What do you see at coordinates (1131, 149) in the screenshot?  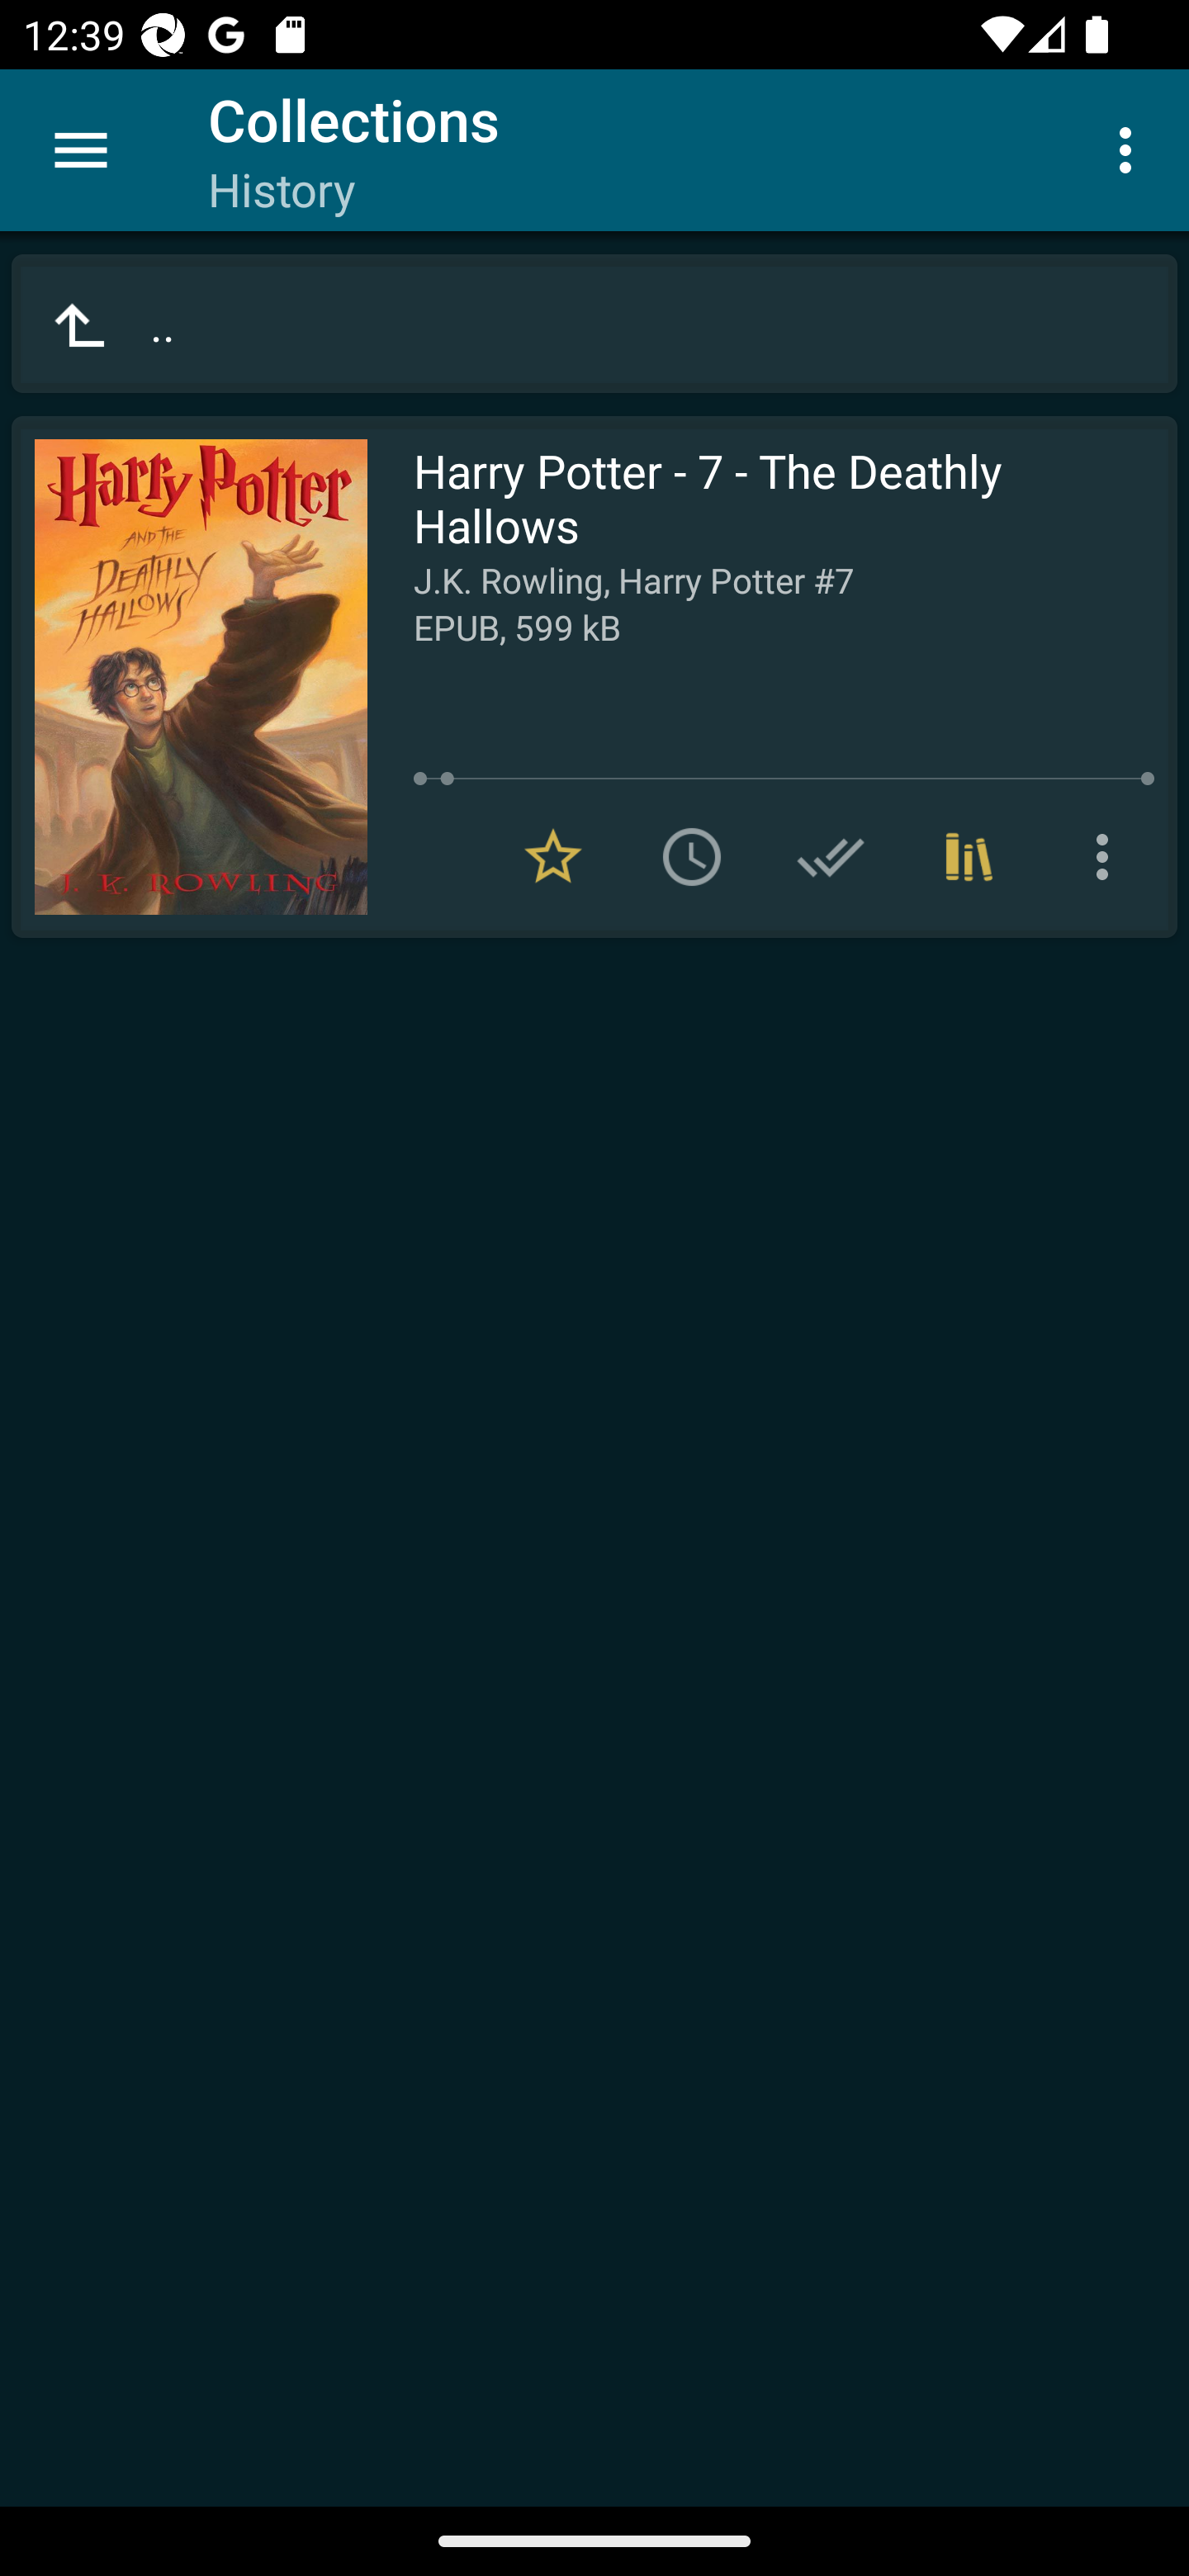 I see `More options` at bounding box center [1131, 149].